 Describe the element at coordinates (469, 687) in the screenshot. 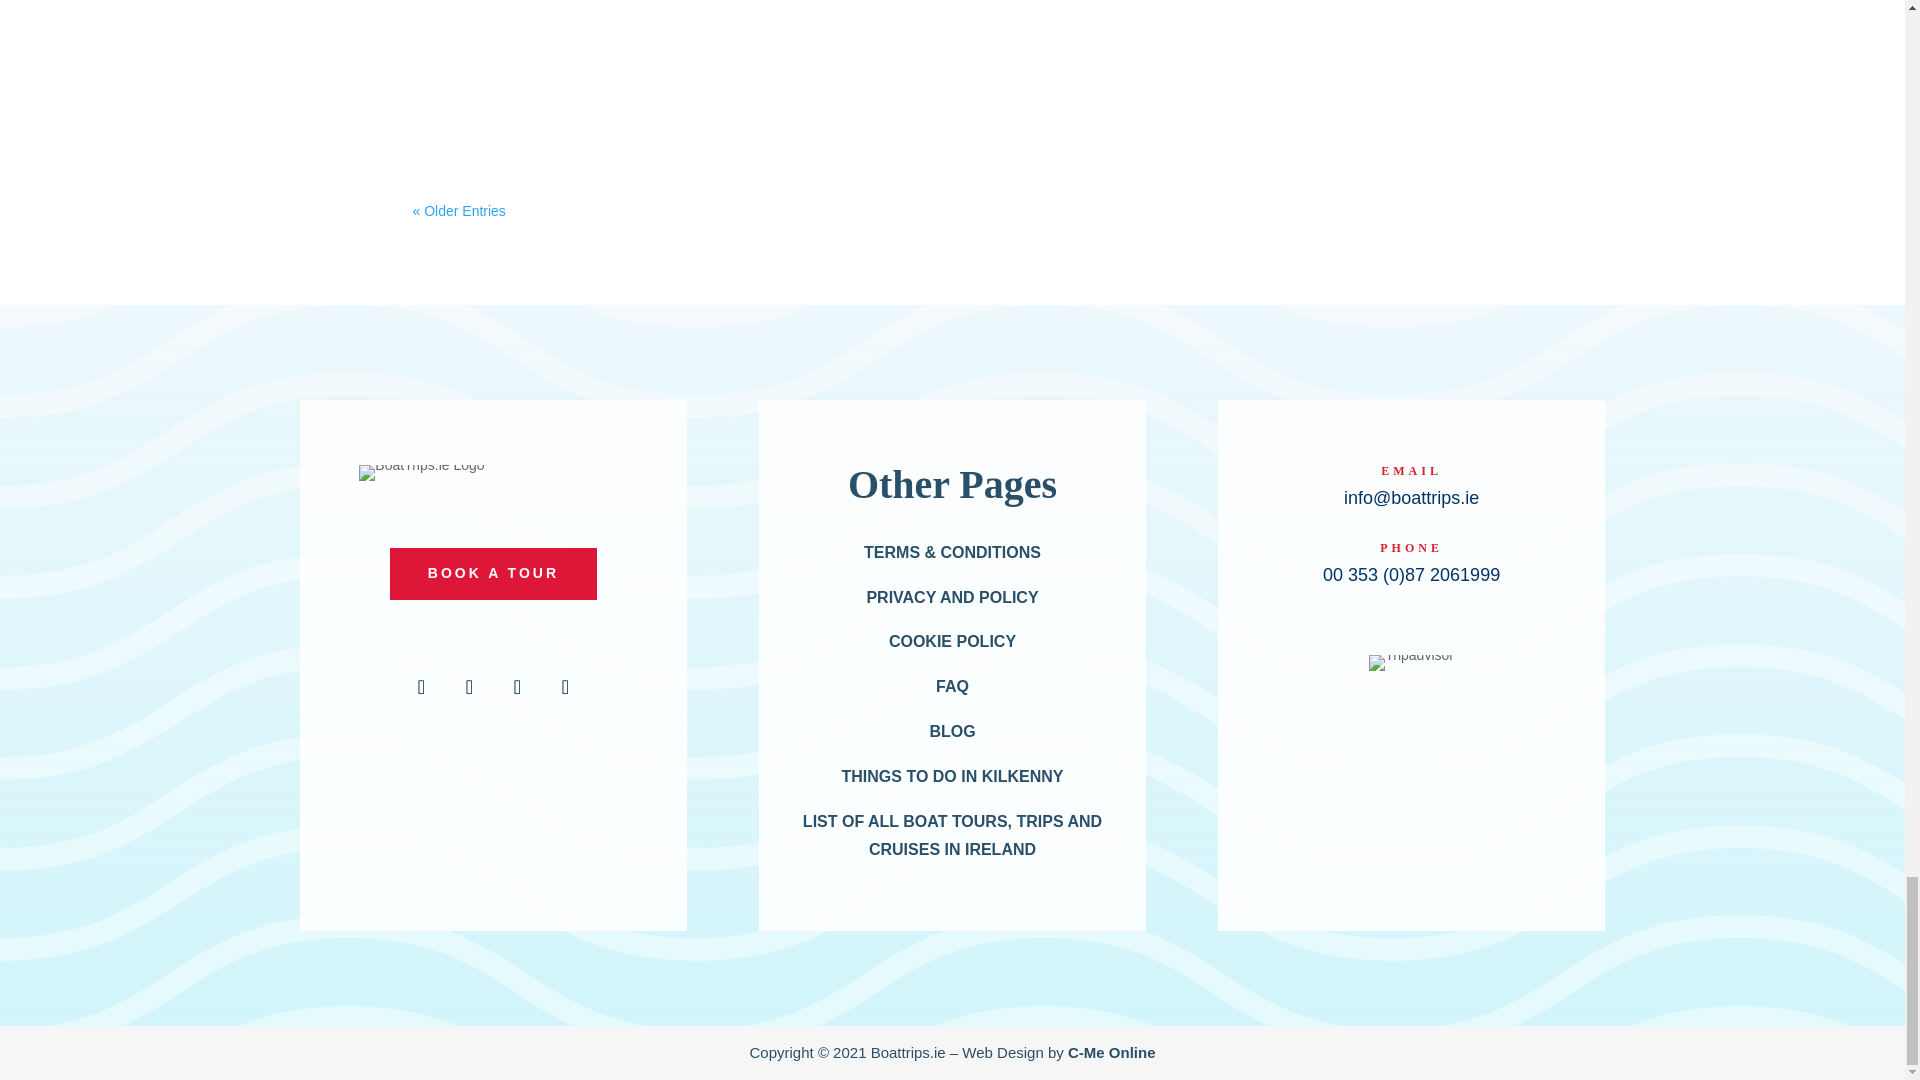

I see `Follow on Instagram` at that location.